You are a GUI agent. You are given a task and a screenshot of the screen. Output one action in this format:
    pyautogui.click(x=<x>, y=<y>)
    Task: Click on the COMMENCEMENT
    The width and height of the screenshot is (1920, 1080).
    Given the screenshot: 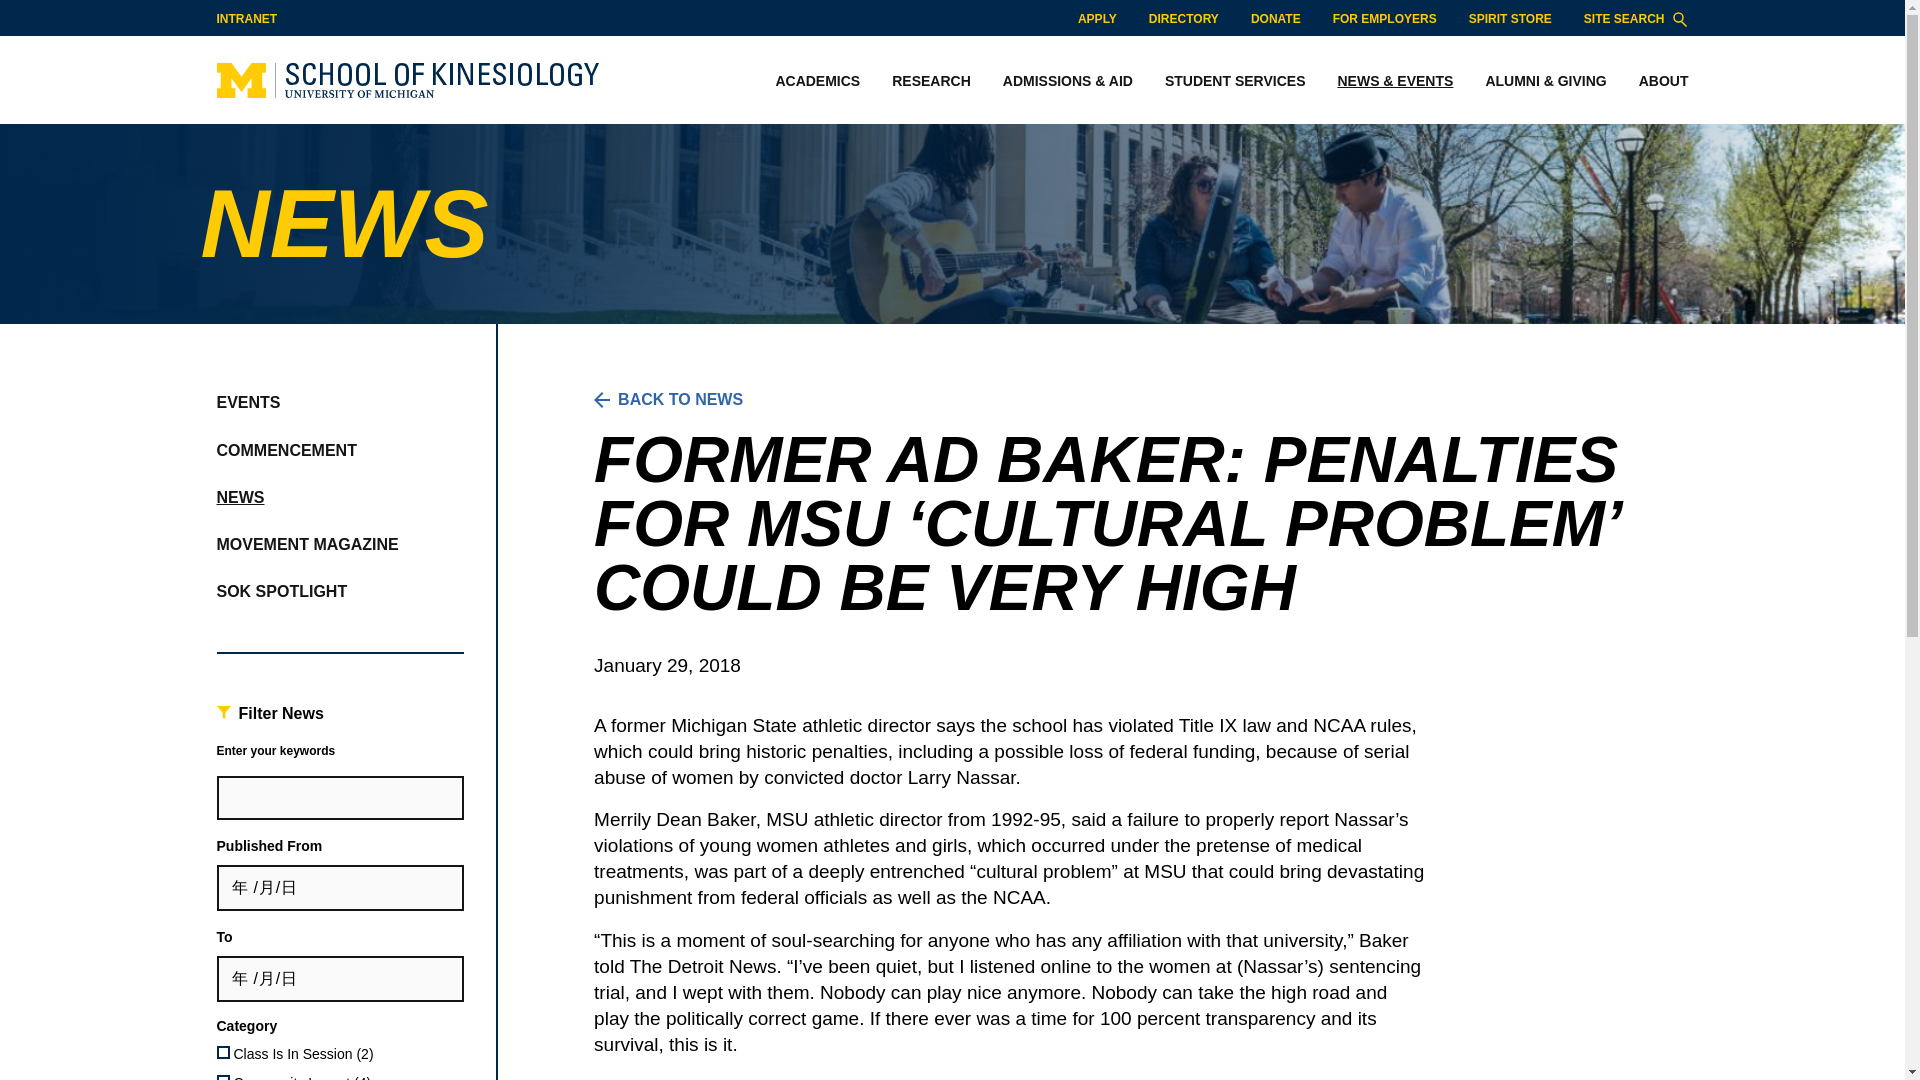 What is the action you would take?
    pyautogui.click(x=285, y=450)
    